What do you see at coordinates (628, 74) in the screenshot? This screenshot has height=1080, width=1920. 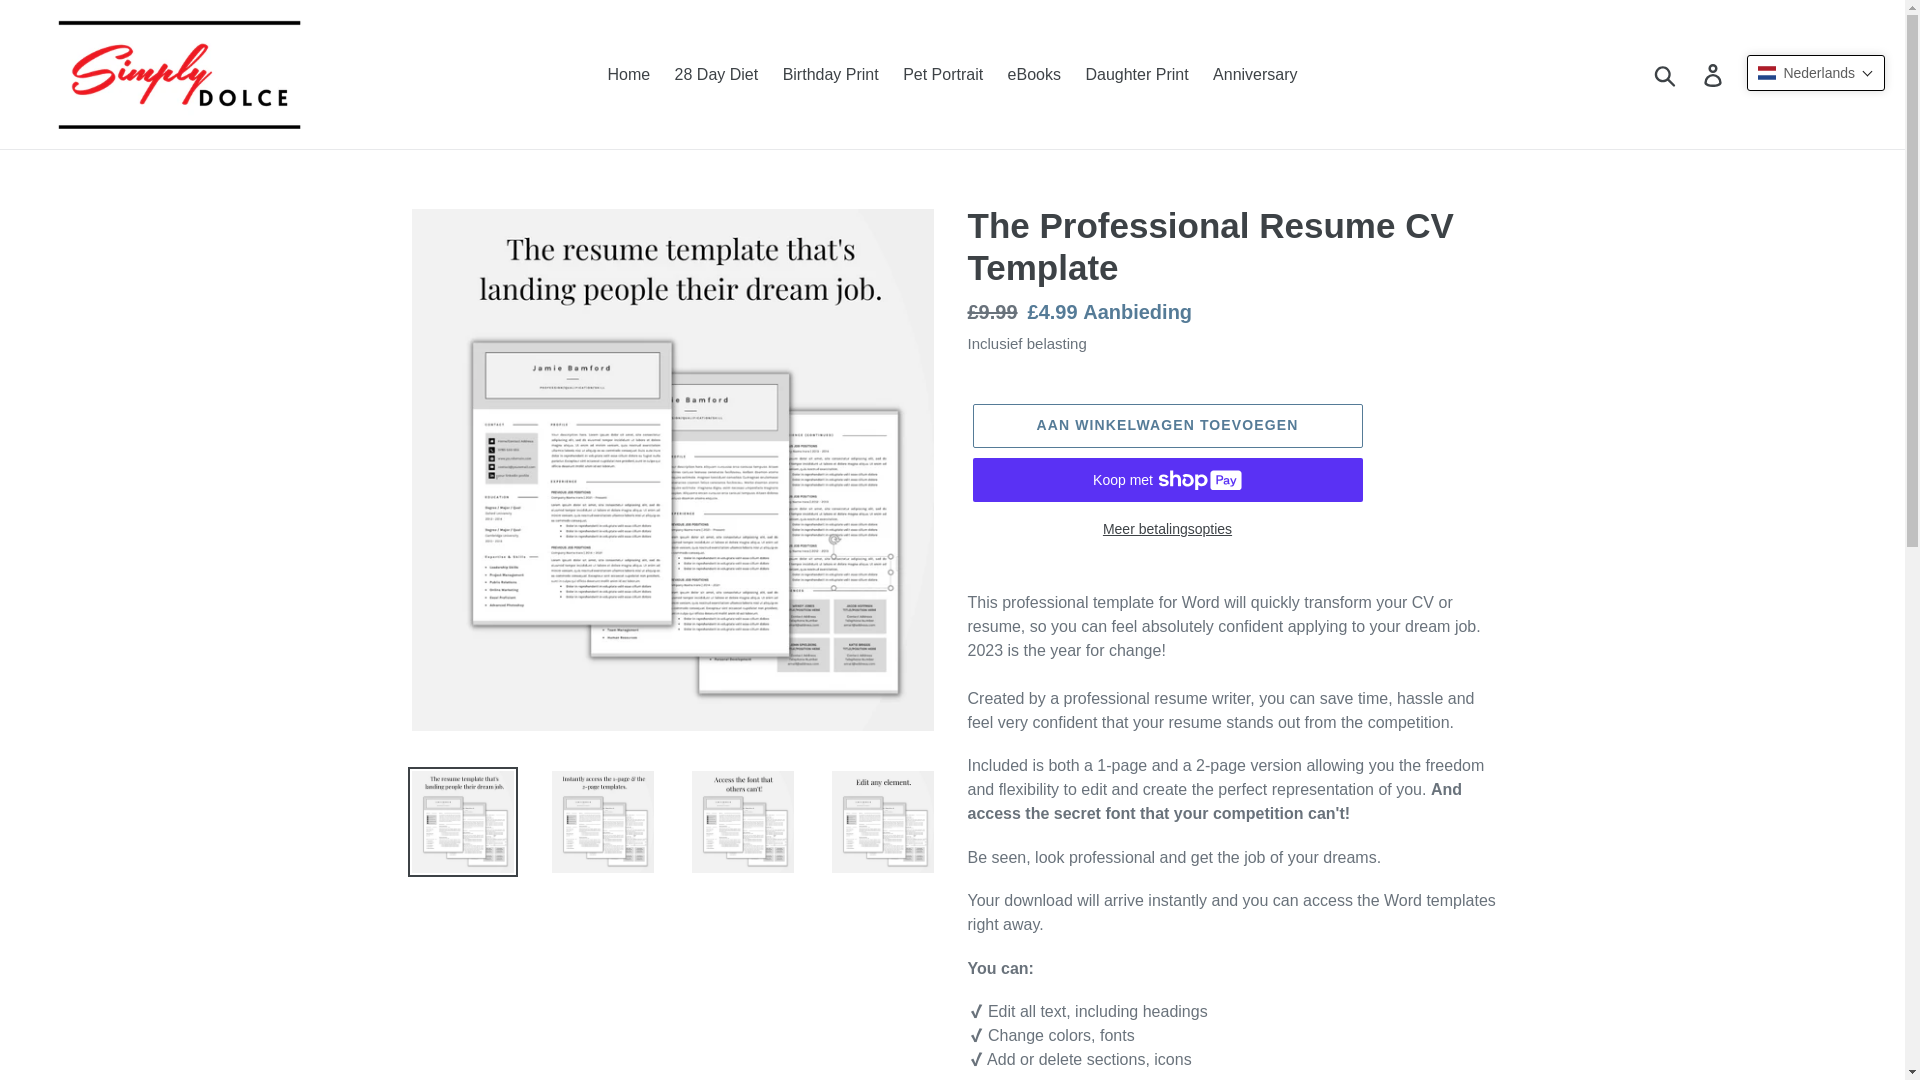 I see `Home` at bounding box center [628, 74].